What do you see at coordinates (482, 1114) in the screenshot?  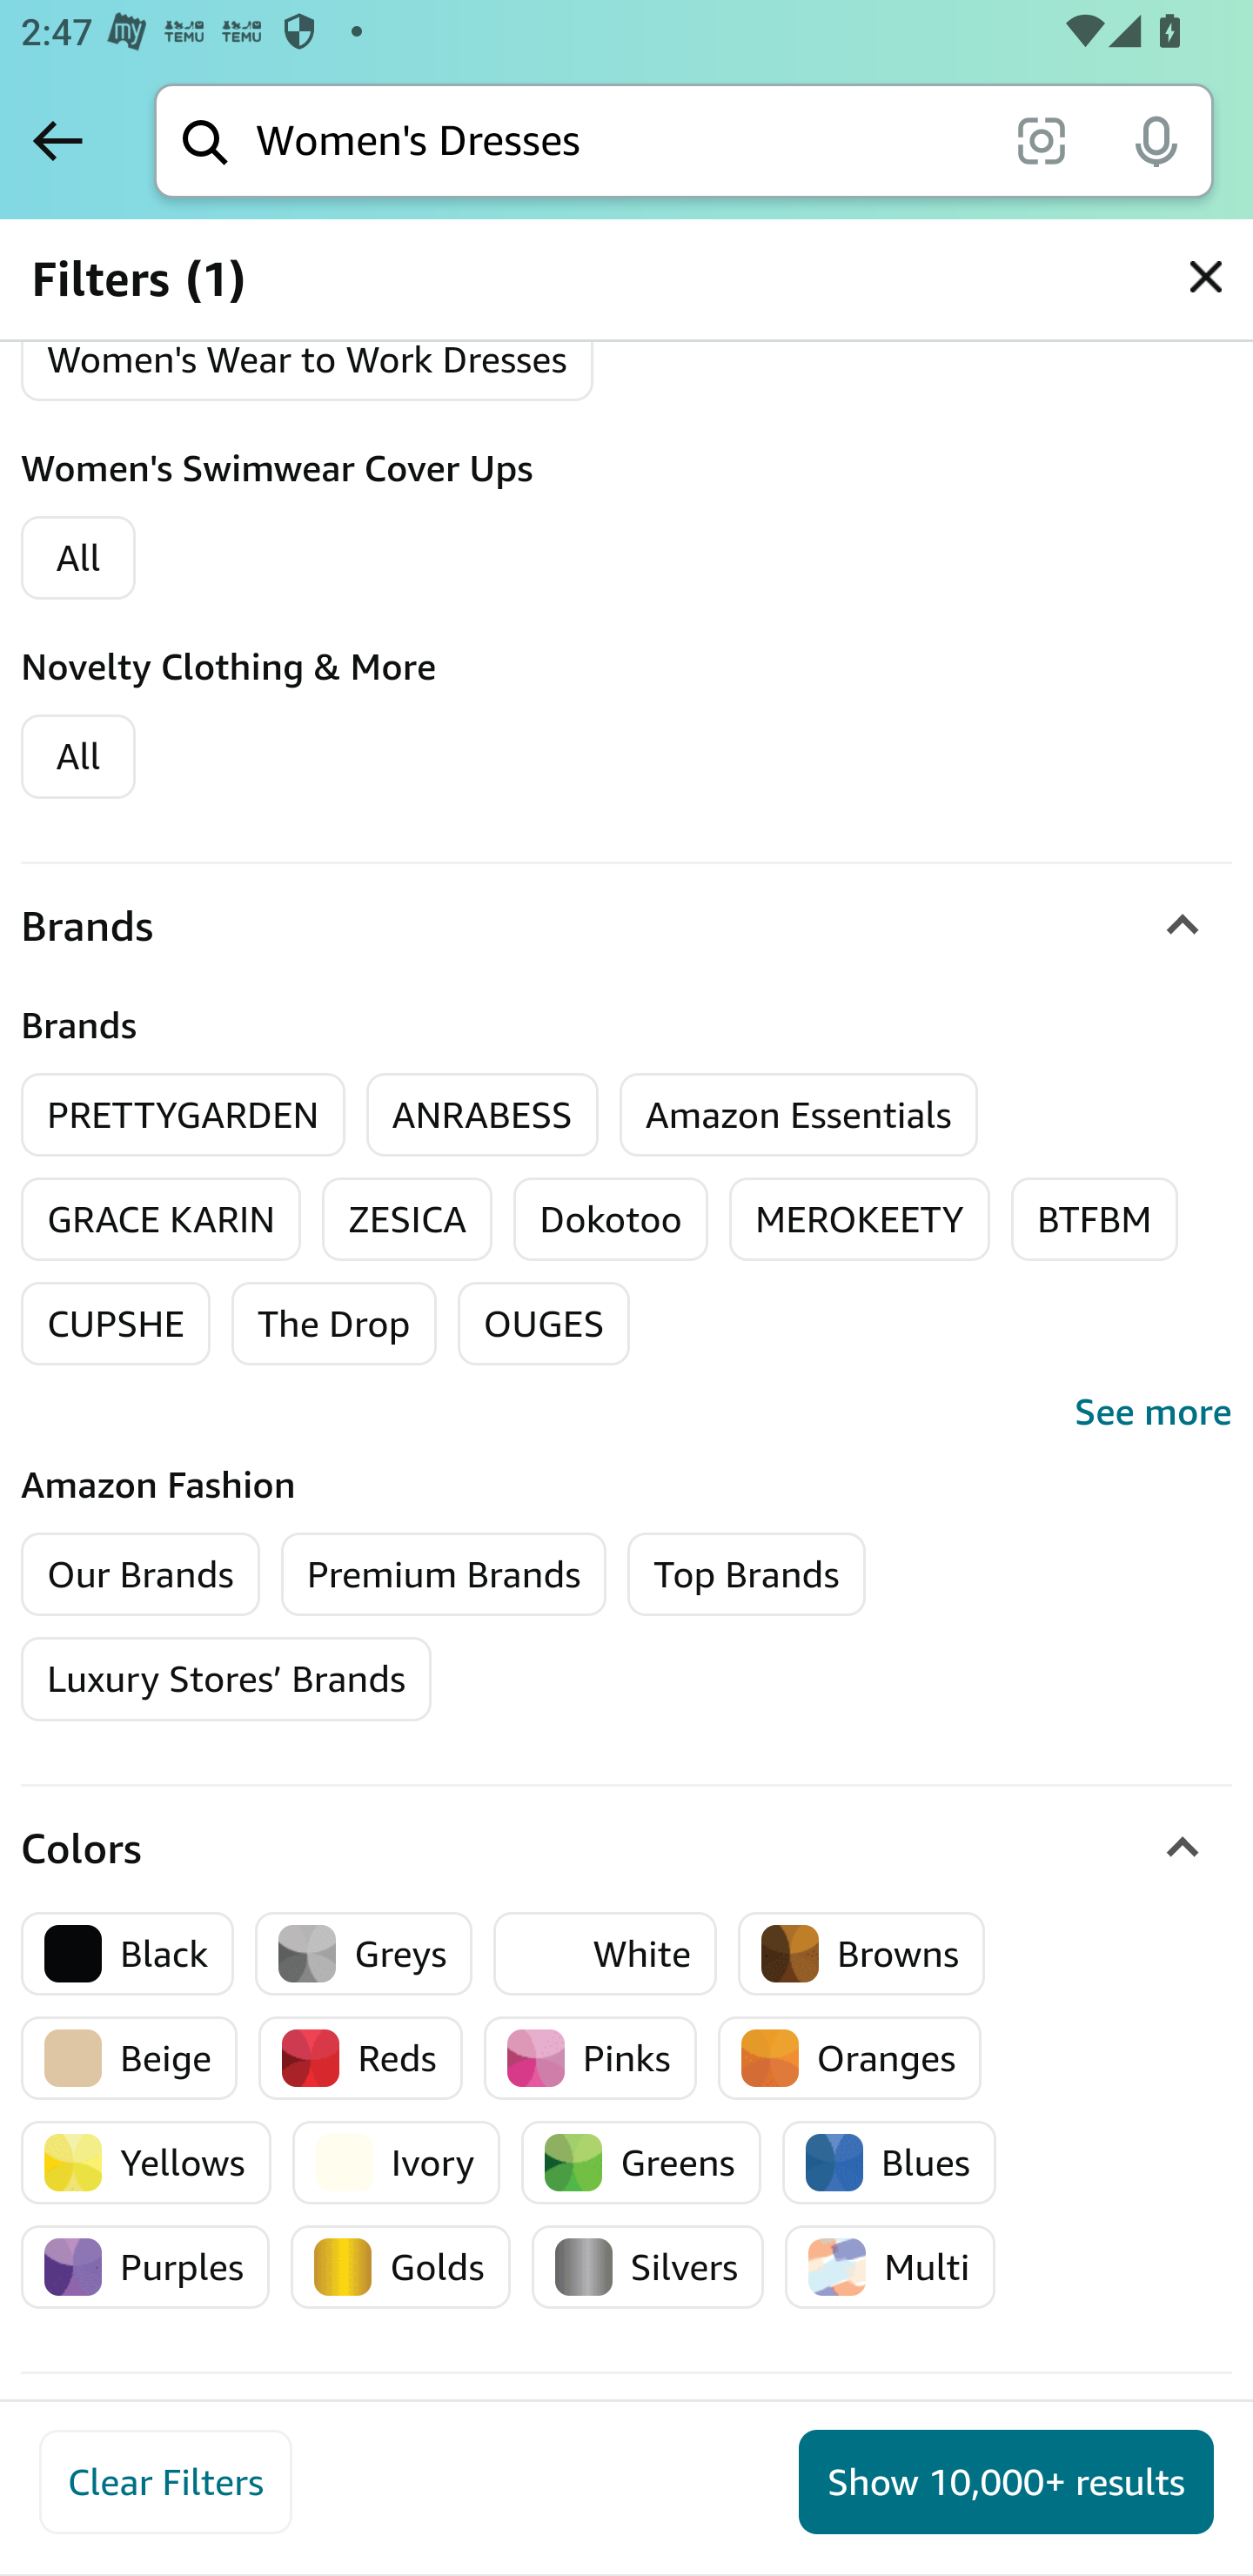 I see `ANRABESS` at bounding box center [482, 1114].